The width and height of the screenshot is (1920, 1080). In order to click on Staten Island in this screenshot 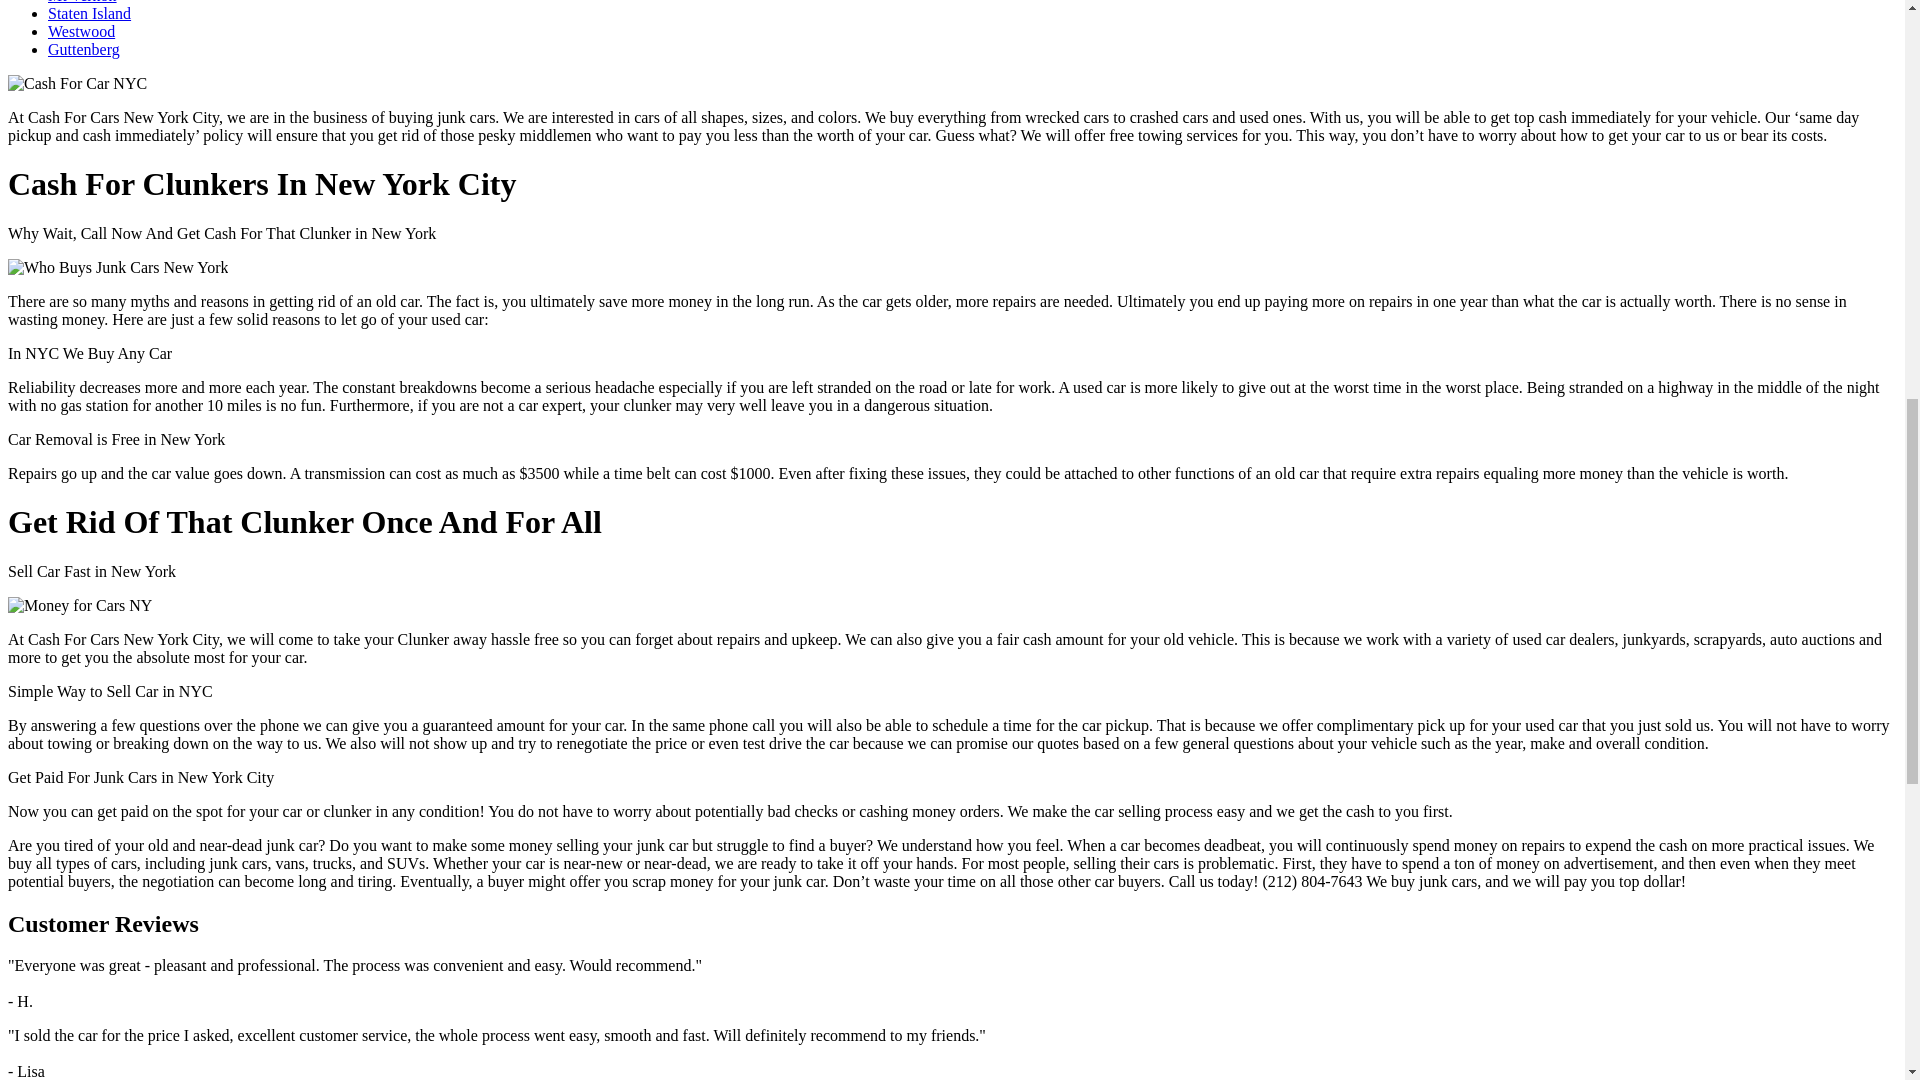, I will do `click(89, 13)`.